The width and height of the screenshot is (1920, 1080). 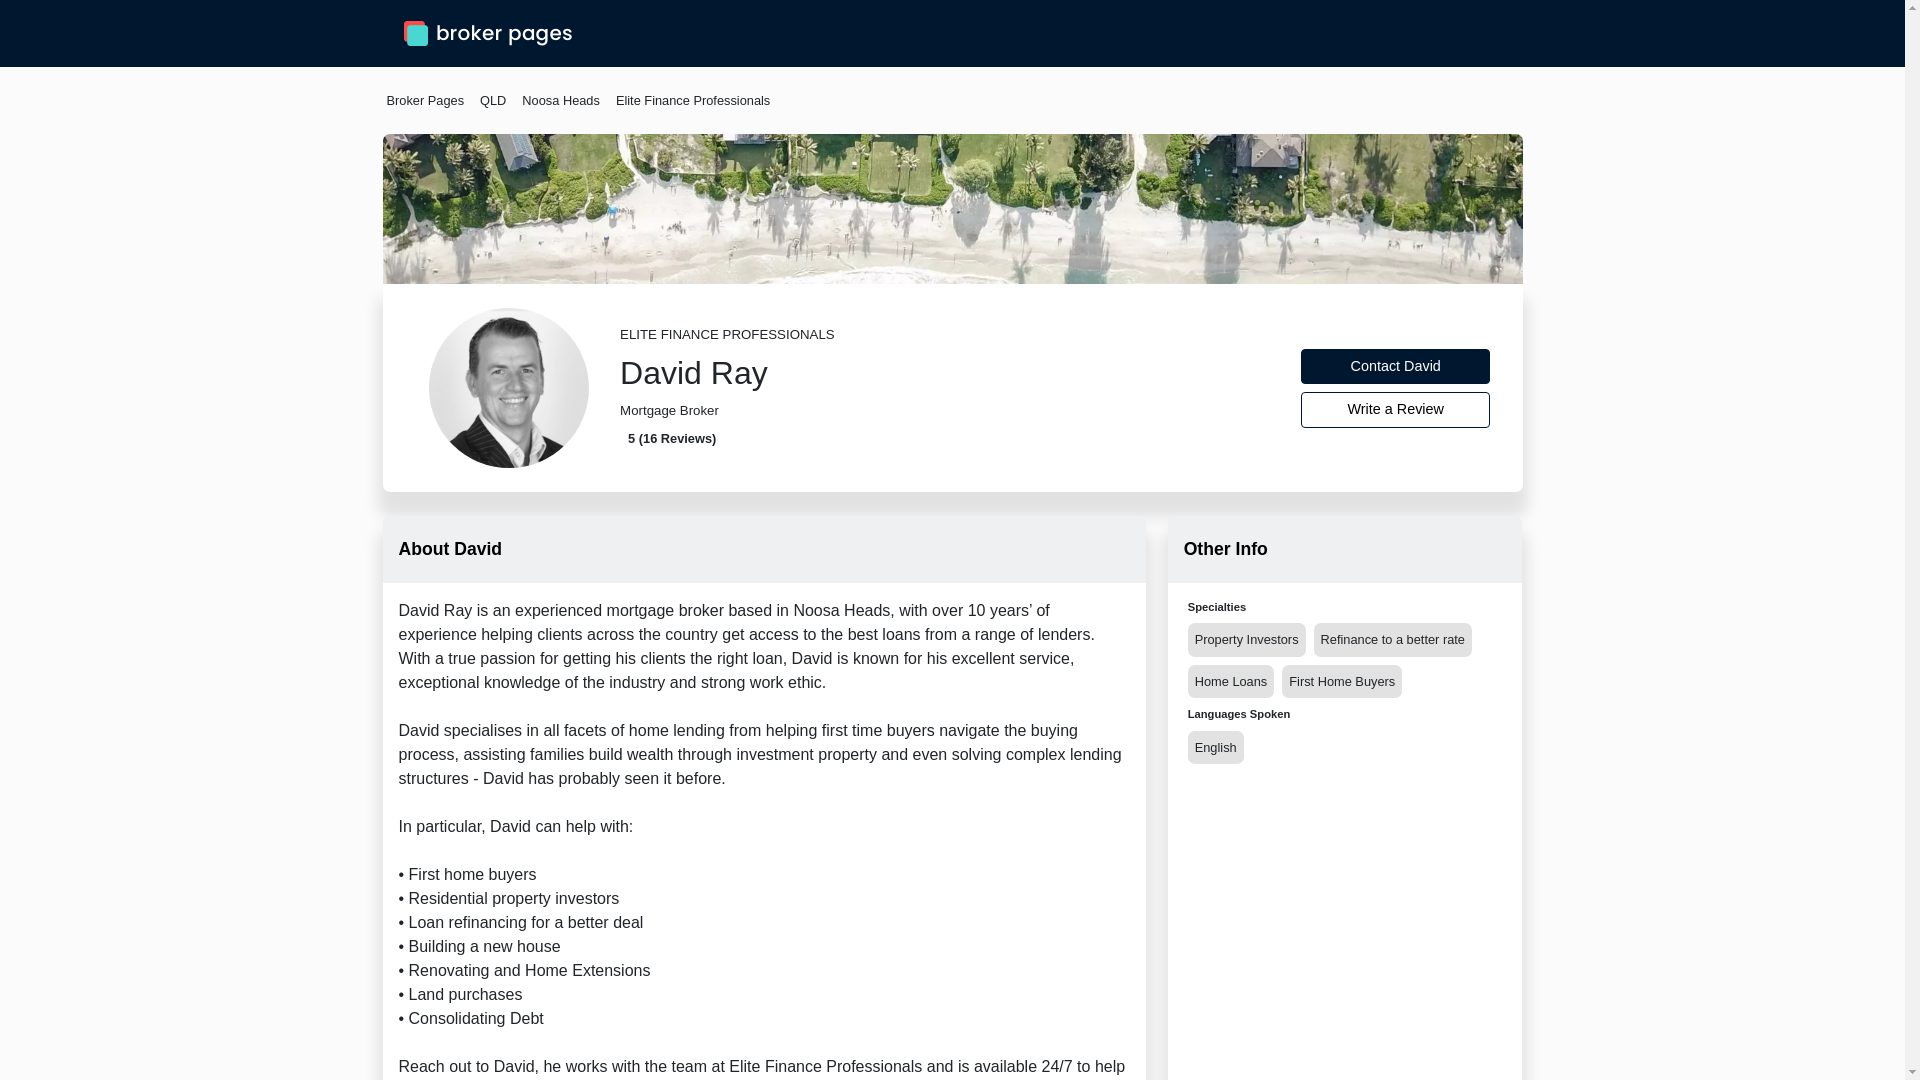 What do you see at coordinates (1396, 366) in the screenshot?
I see `Contact David` at bounding box center [1396, 366].